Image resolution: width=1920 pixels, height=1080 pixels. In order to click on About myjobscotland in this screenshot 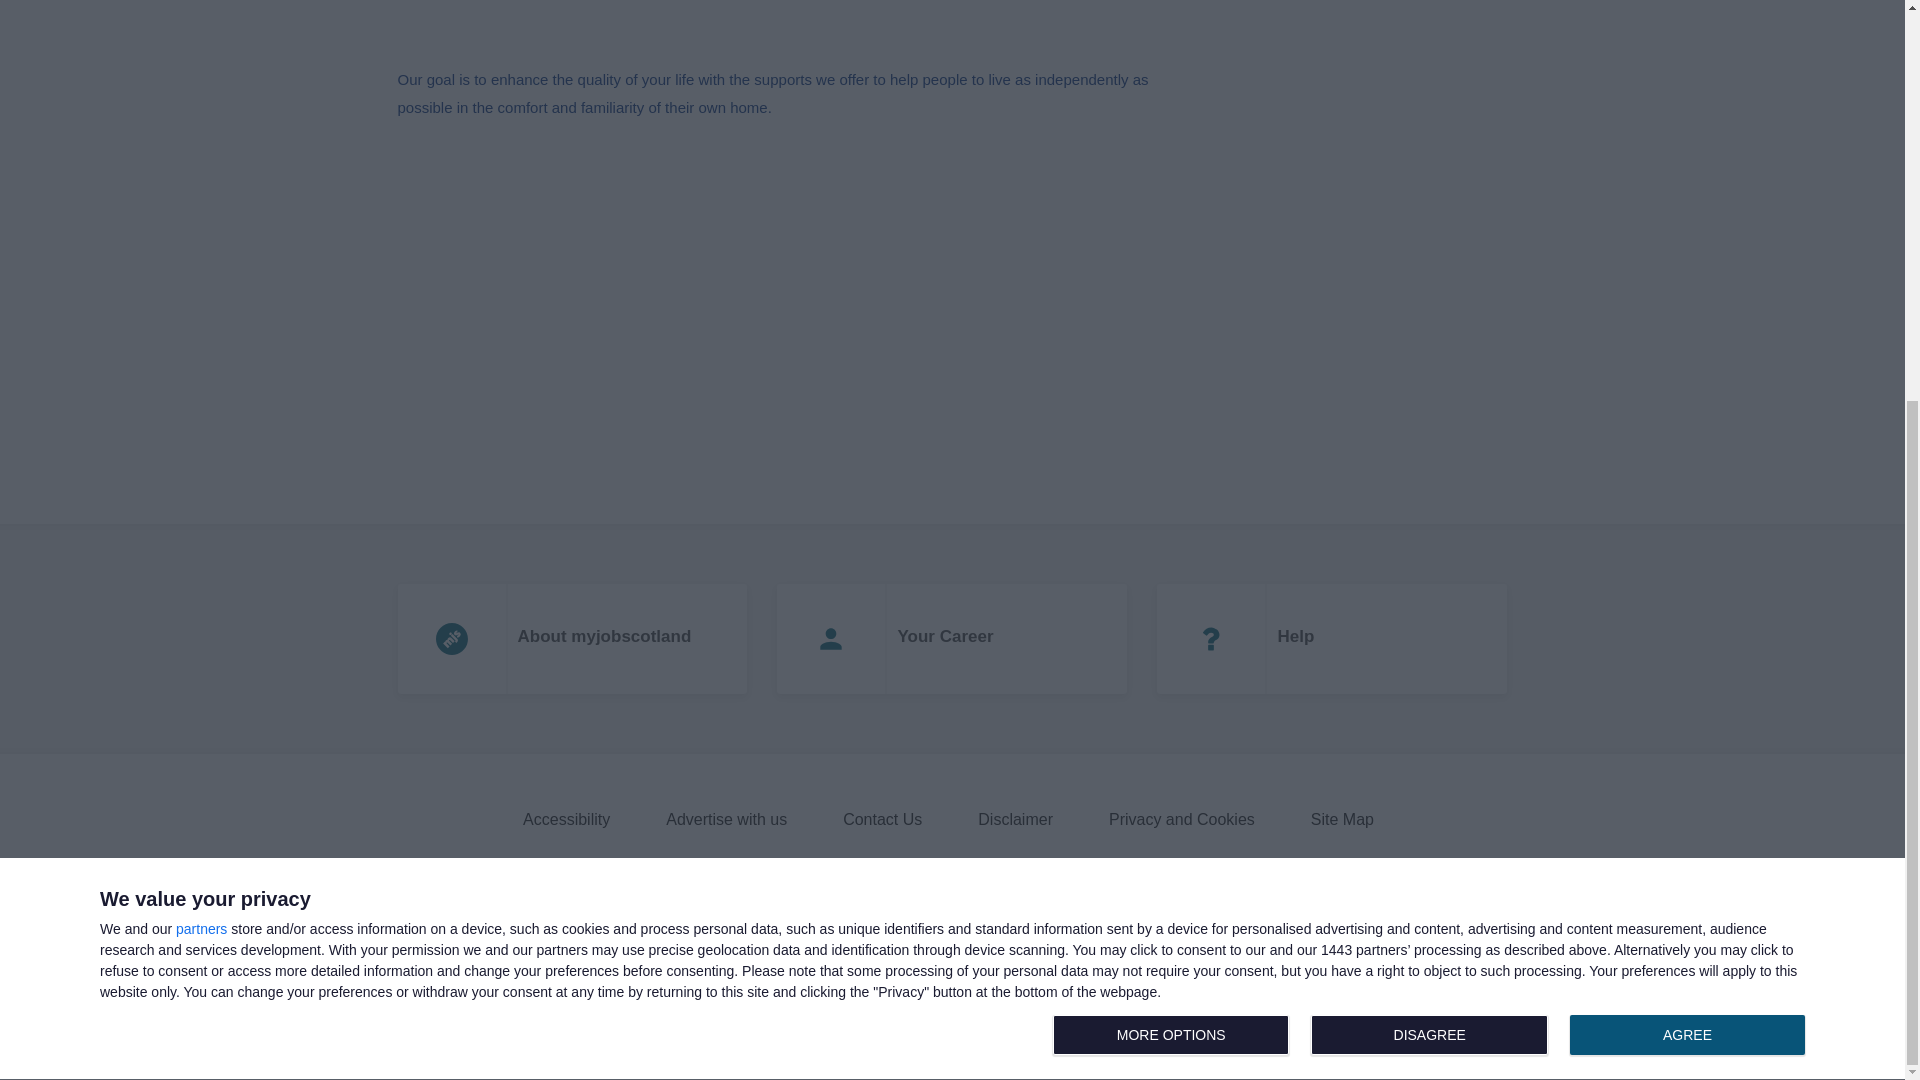, I will do `click(572, 639)`.